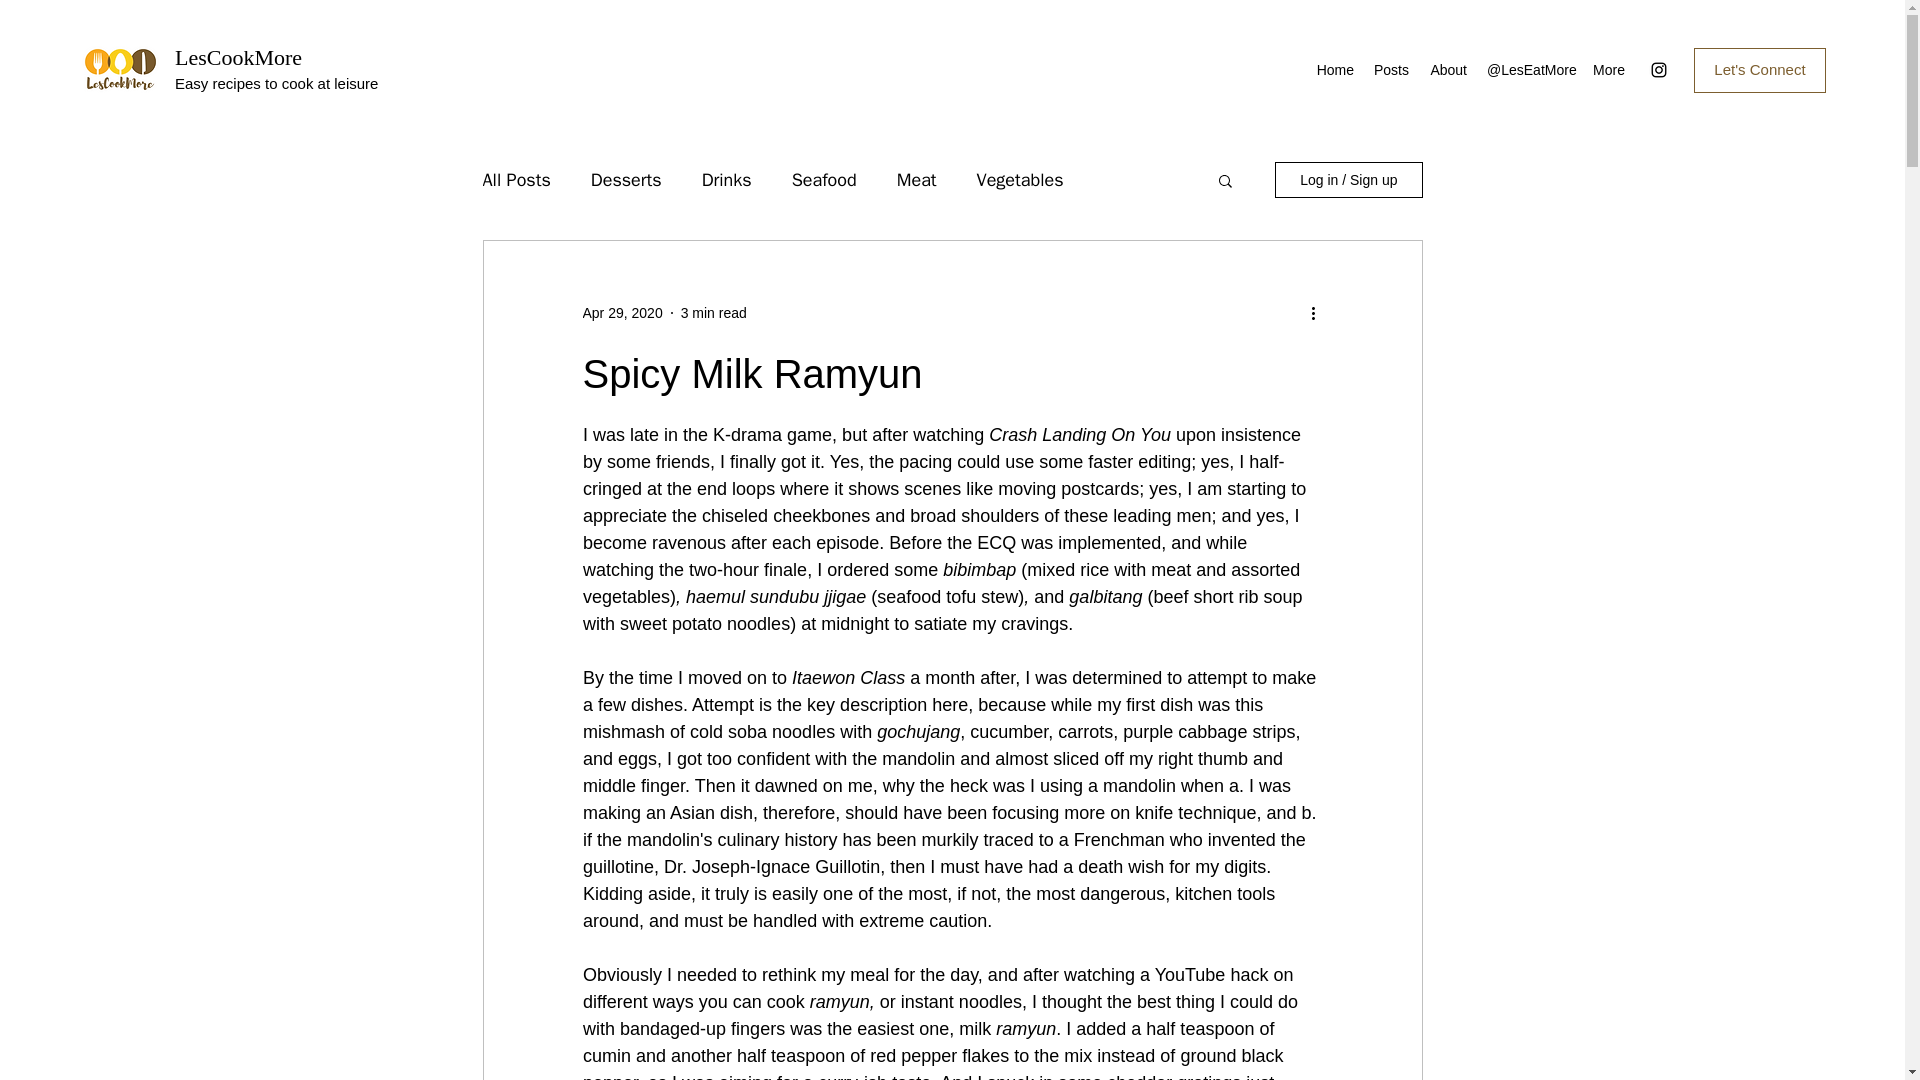  Describe the element at coordinates (727, 180) in the screenshot. I see `Drinks` at that location.